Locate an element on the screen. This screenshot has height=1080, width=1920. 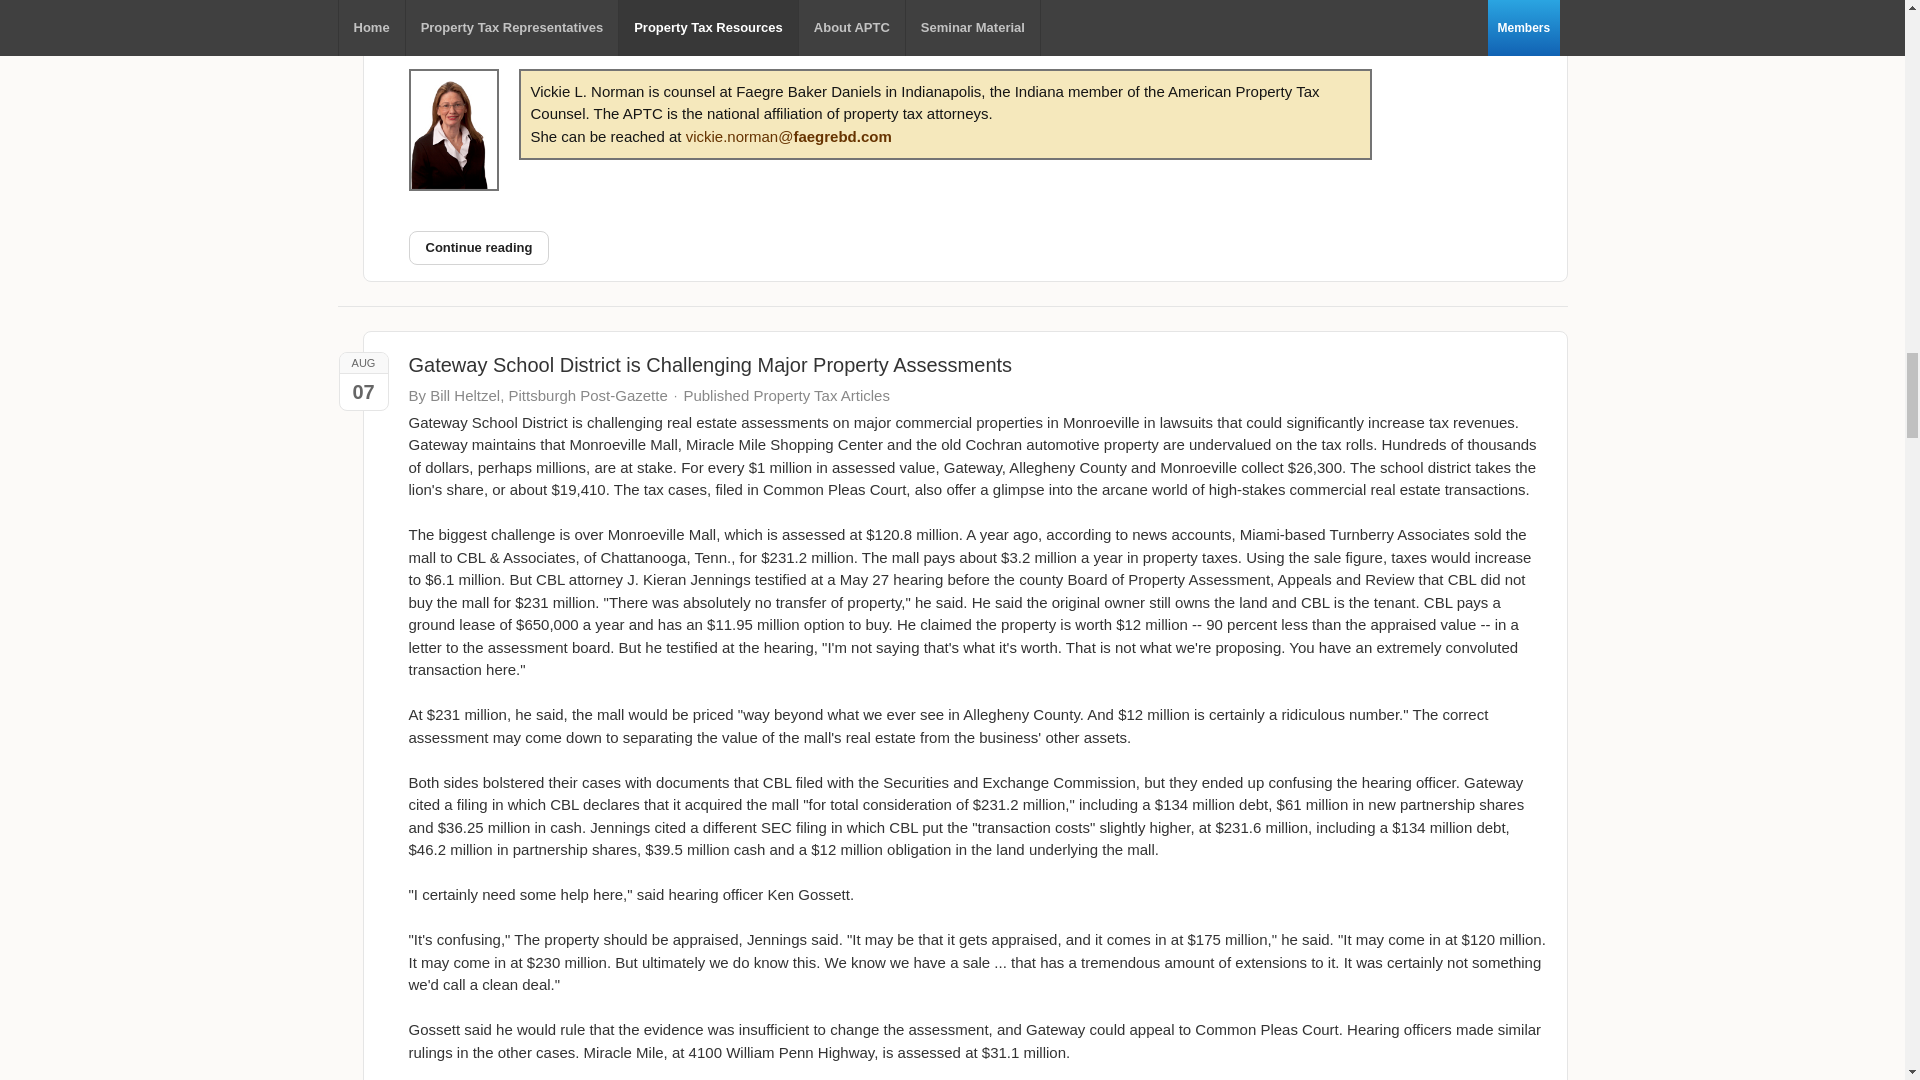
By Bill Heltzel, Pittsburgh Post-Gazette is located at coordinates (536, 394).